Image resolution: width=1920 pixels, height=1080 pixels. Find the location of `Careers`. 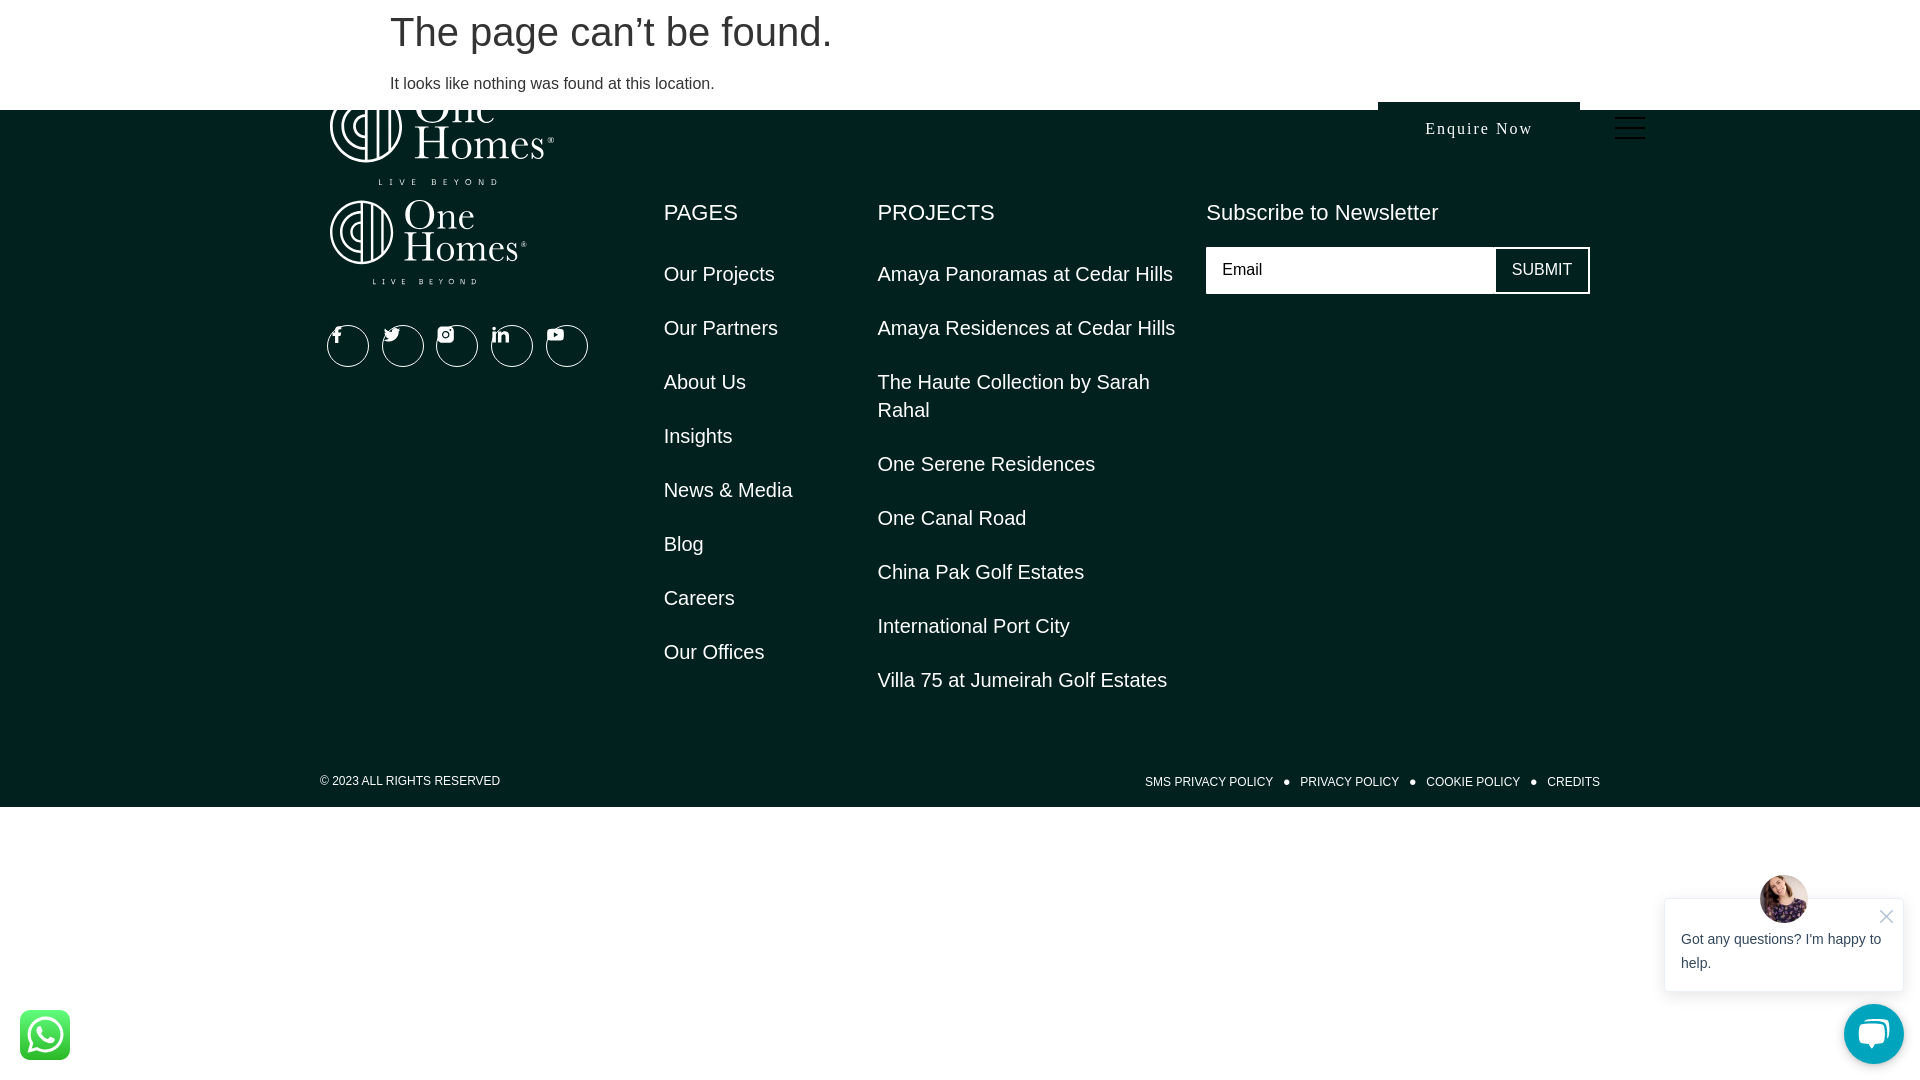

Careers is located at coordinates (700, 598).